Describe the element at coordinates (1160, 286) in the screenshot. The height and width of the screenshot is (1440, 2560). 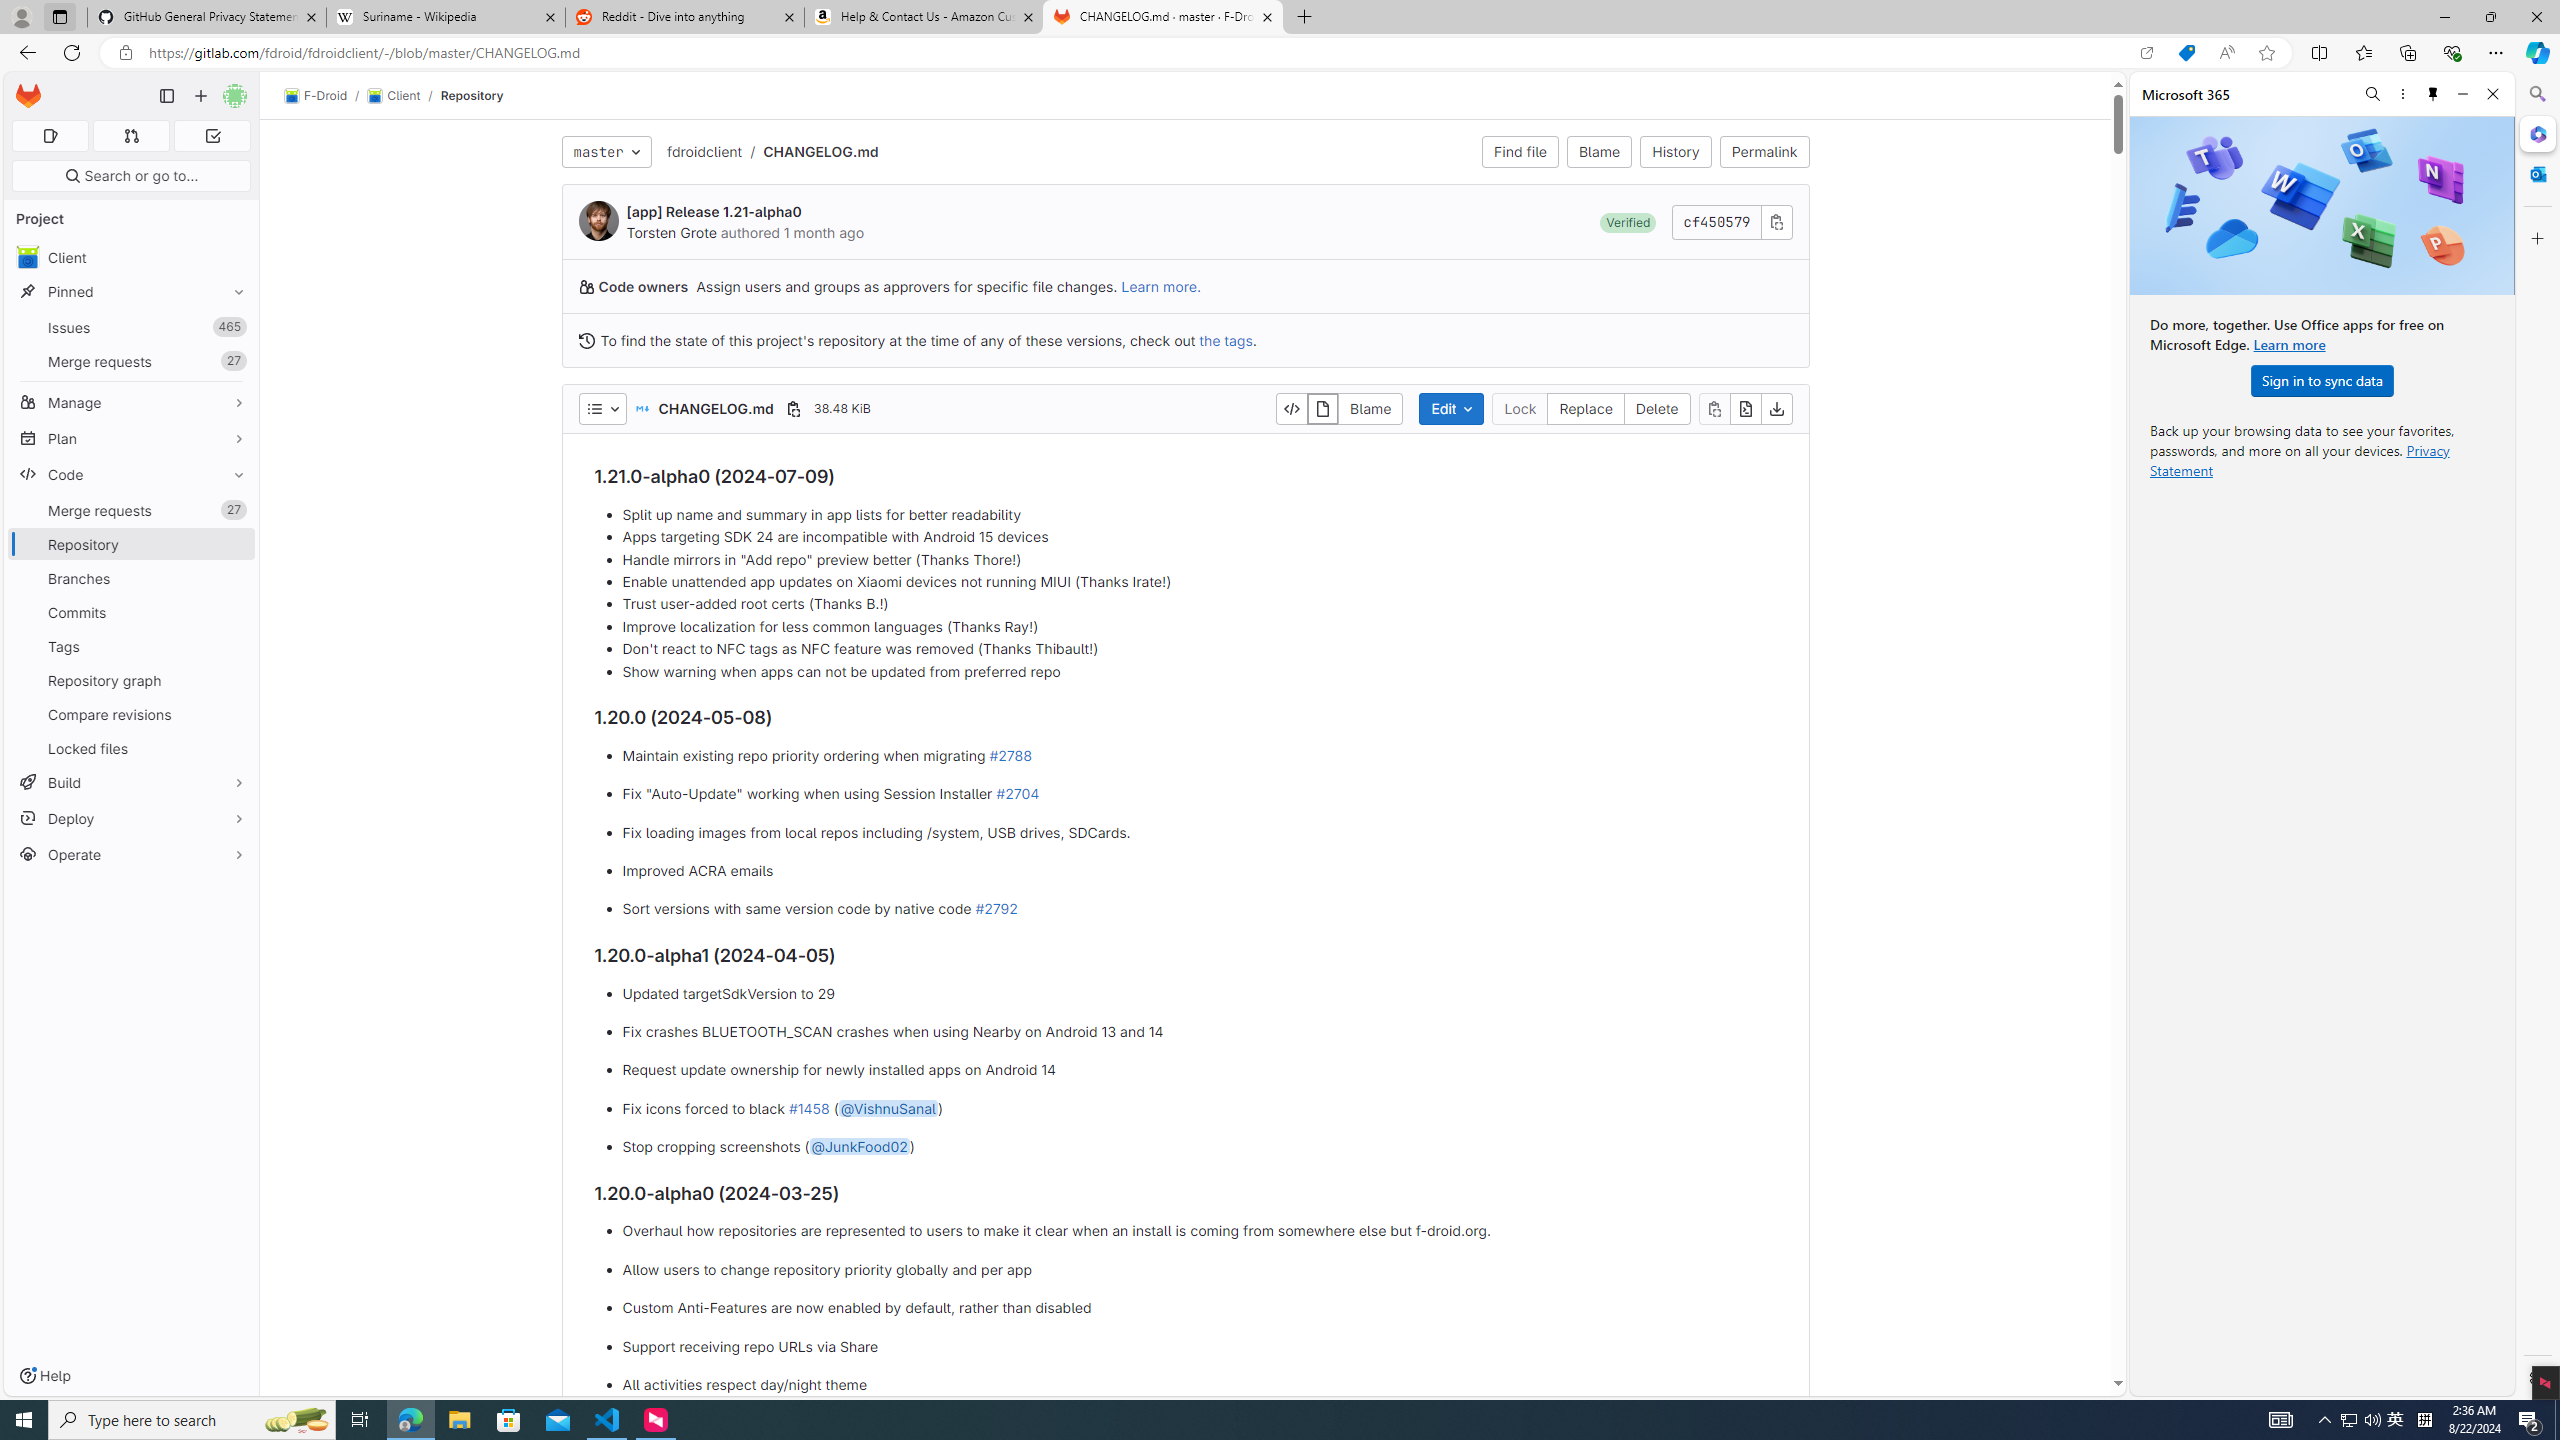
I see `Learn more.` at that location.